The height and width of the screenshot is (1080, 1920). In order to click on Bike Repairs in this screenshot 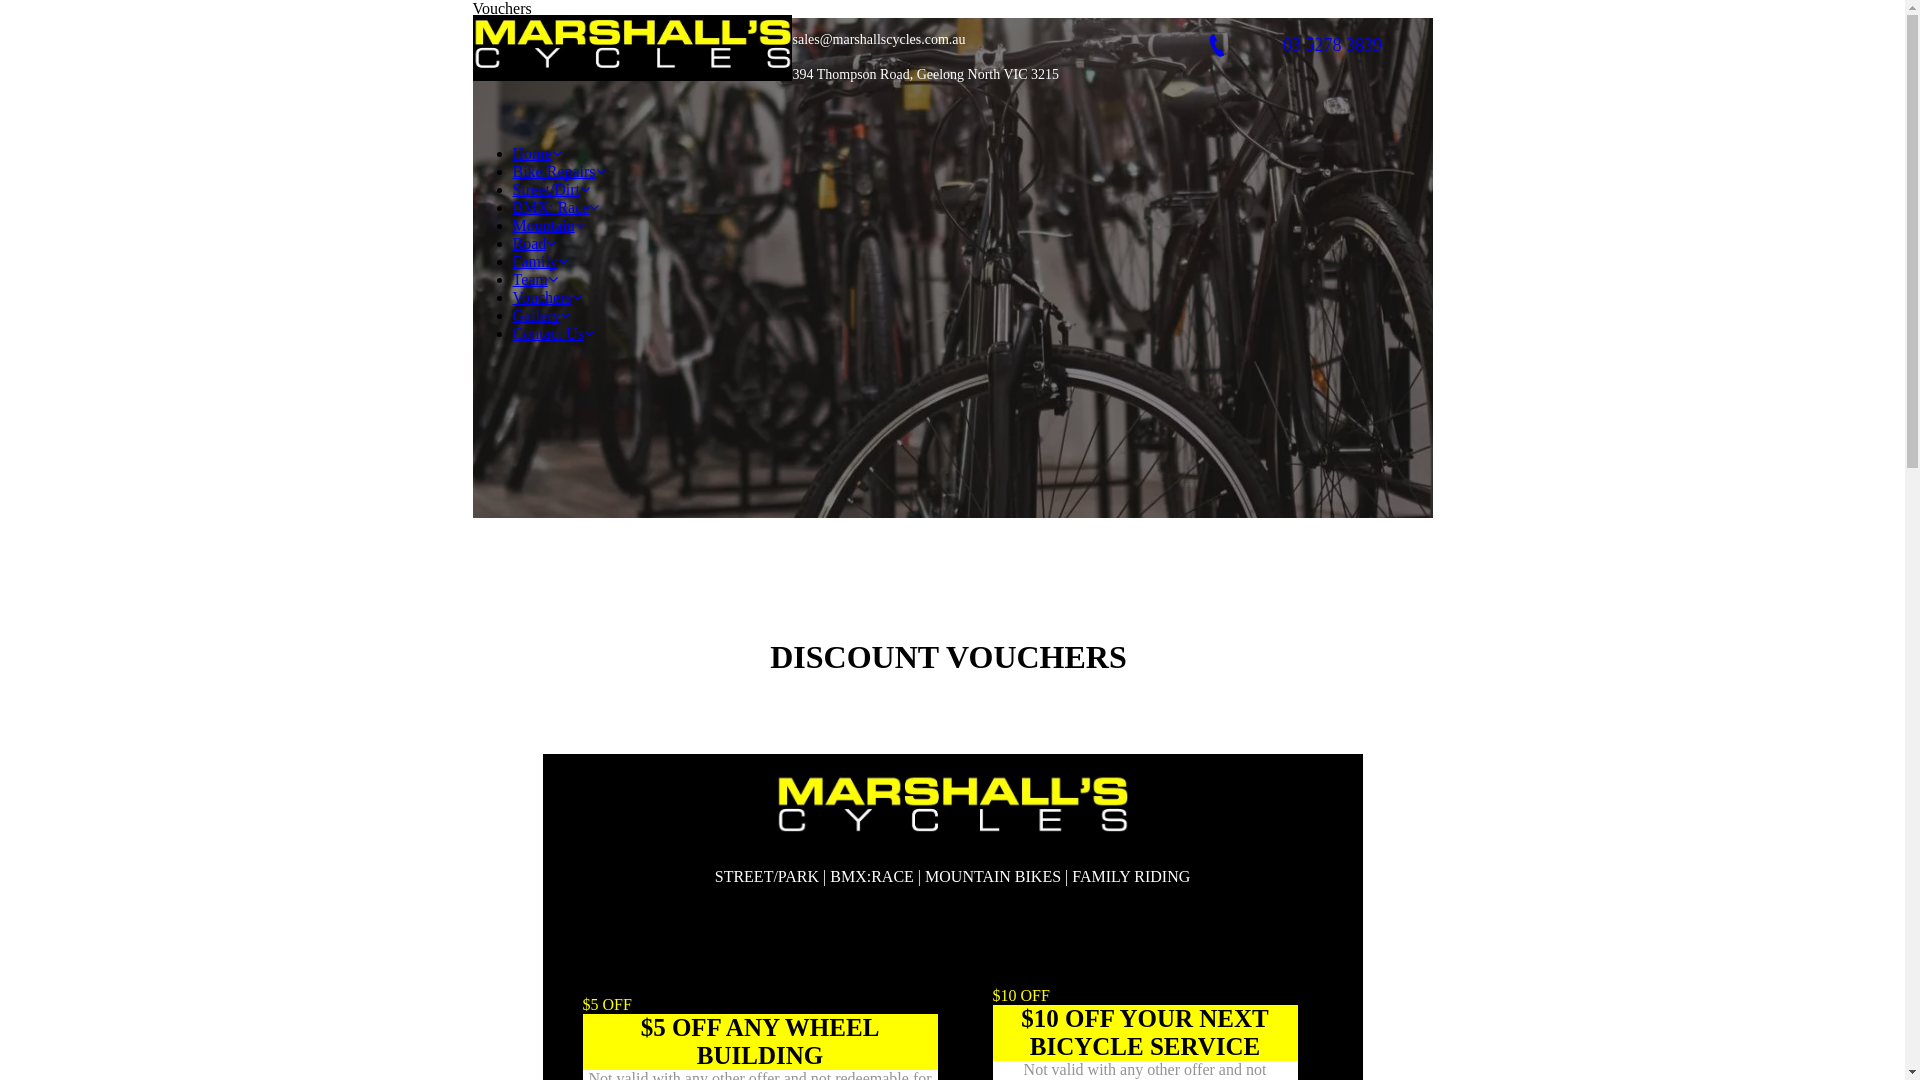, I will do `click(558, 172)`.